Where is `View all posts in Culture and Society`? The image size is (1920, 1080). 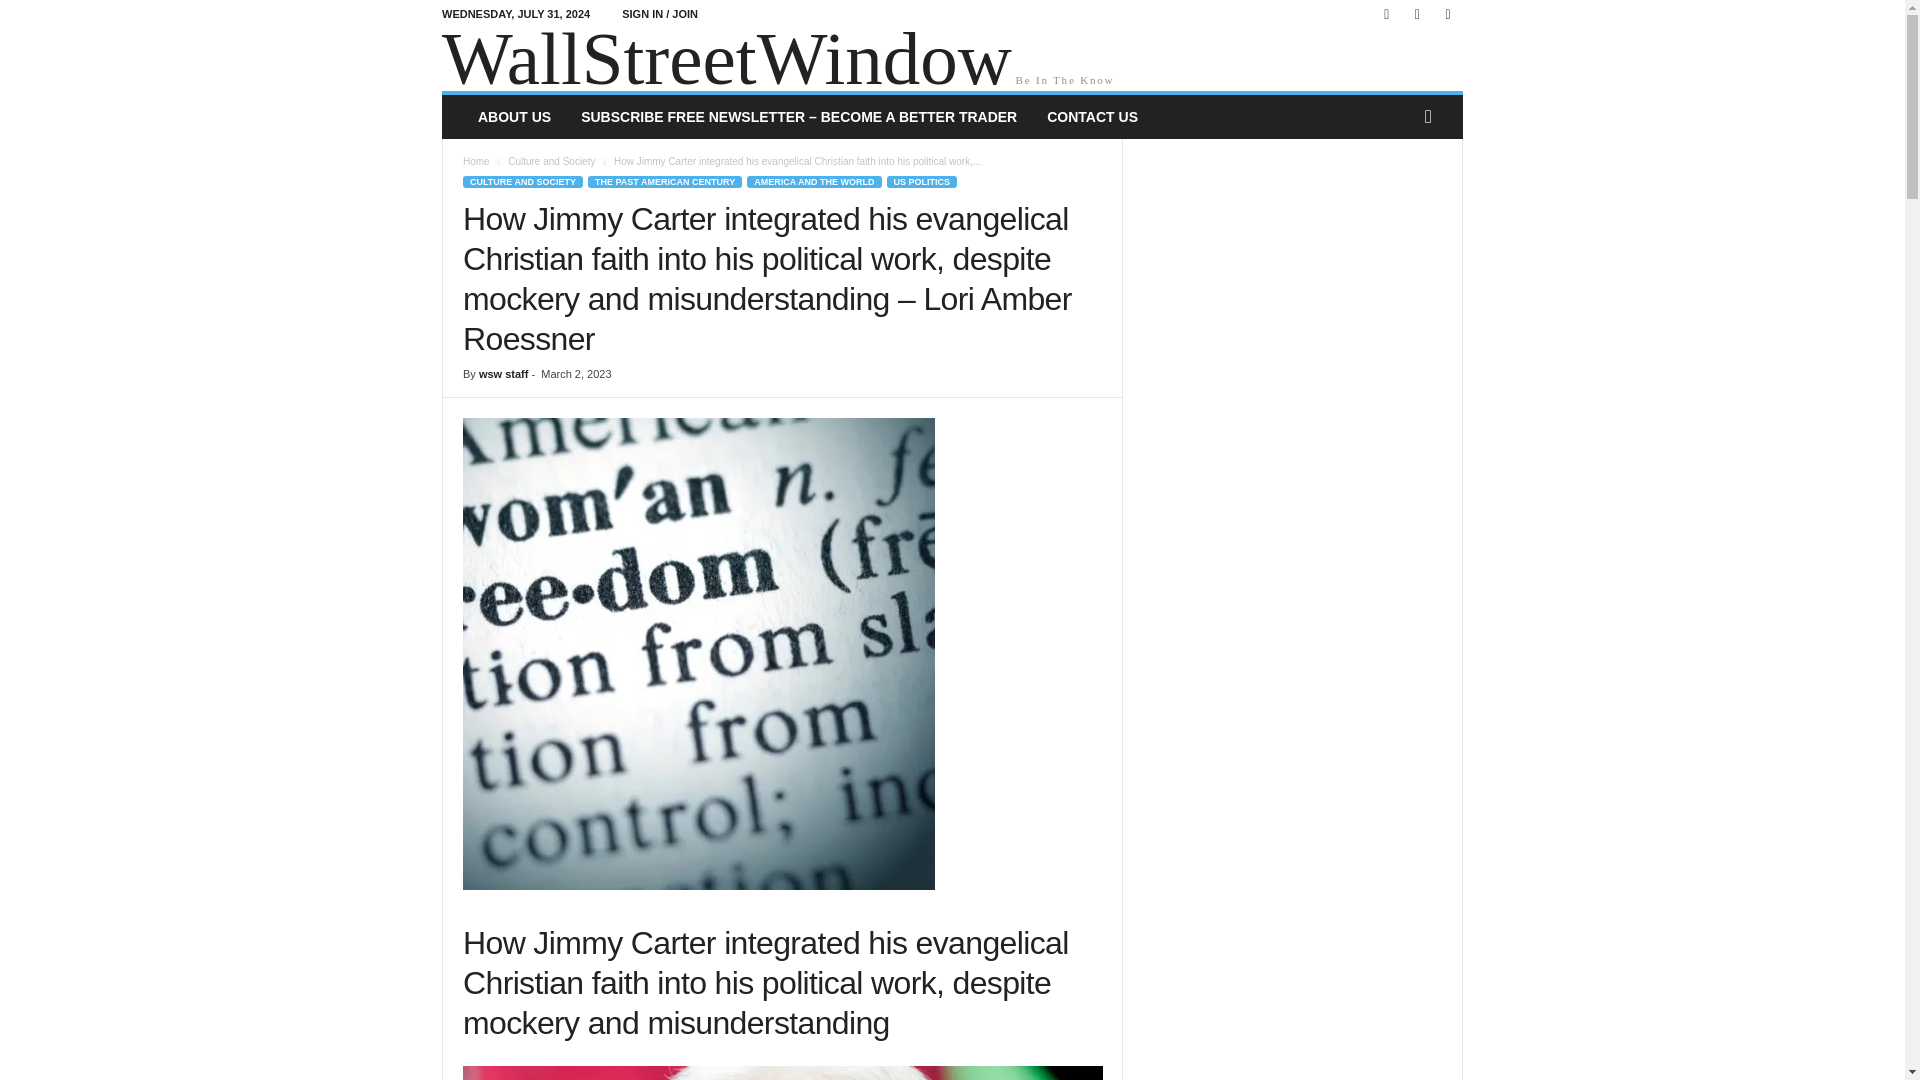
View all posts in Culture and Society is located at coordinates (552, 161).